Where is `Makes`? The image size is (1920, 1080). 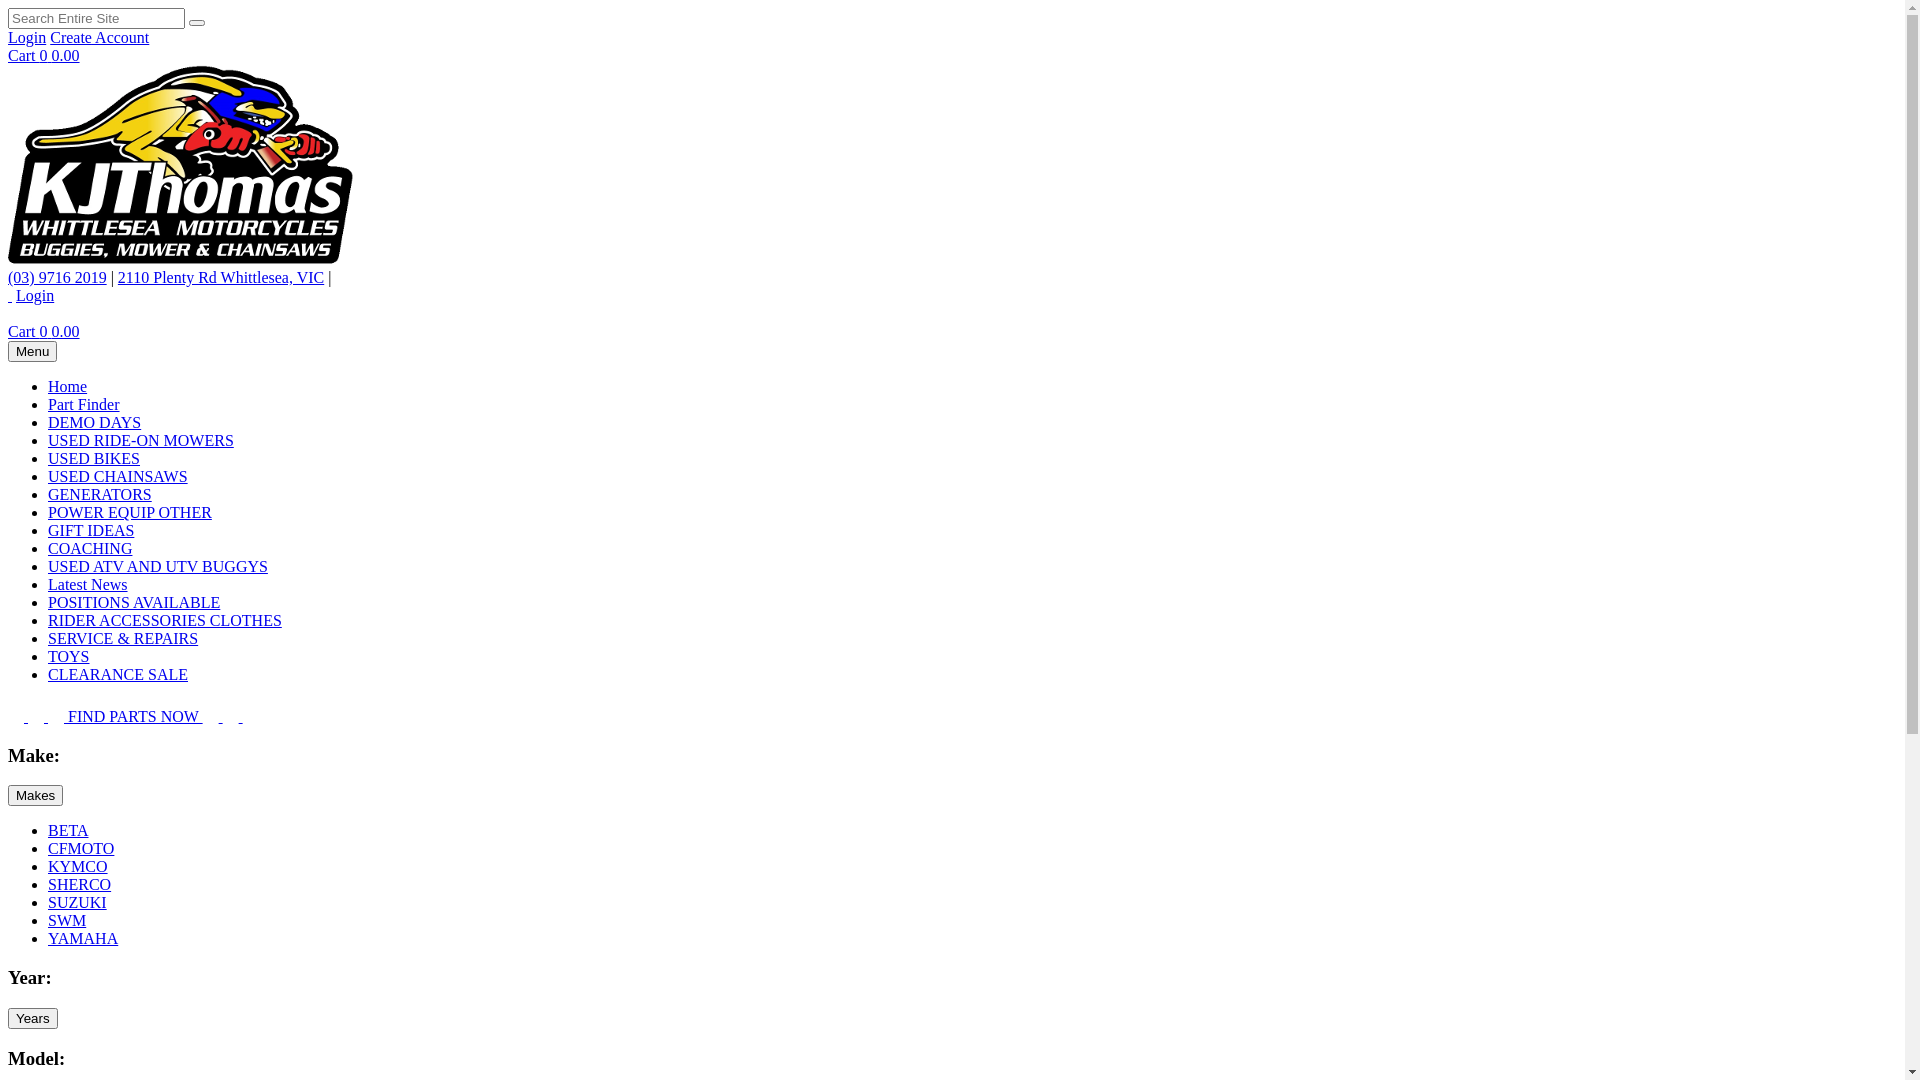 Makes is located at coordinates (36, 796).